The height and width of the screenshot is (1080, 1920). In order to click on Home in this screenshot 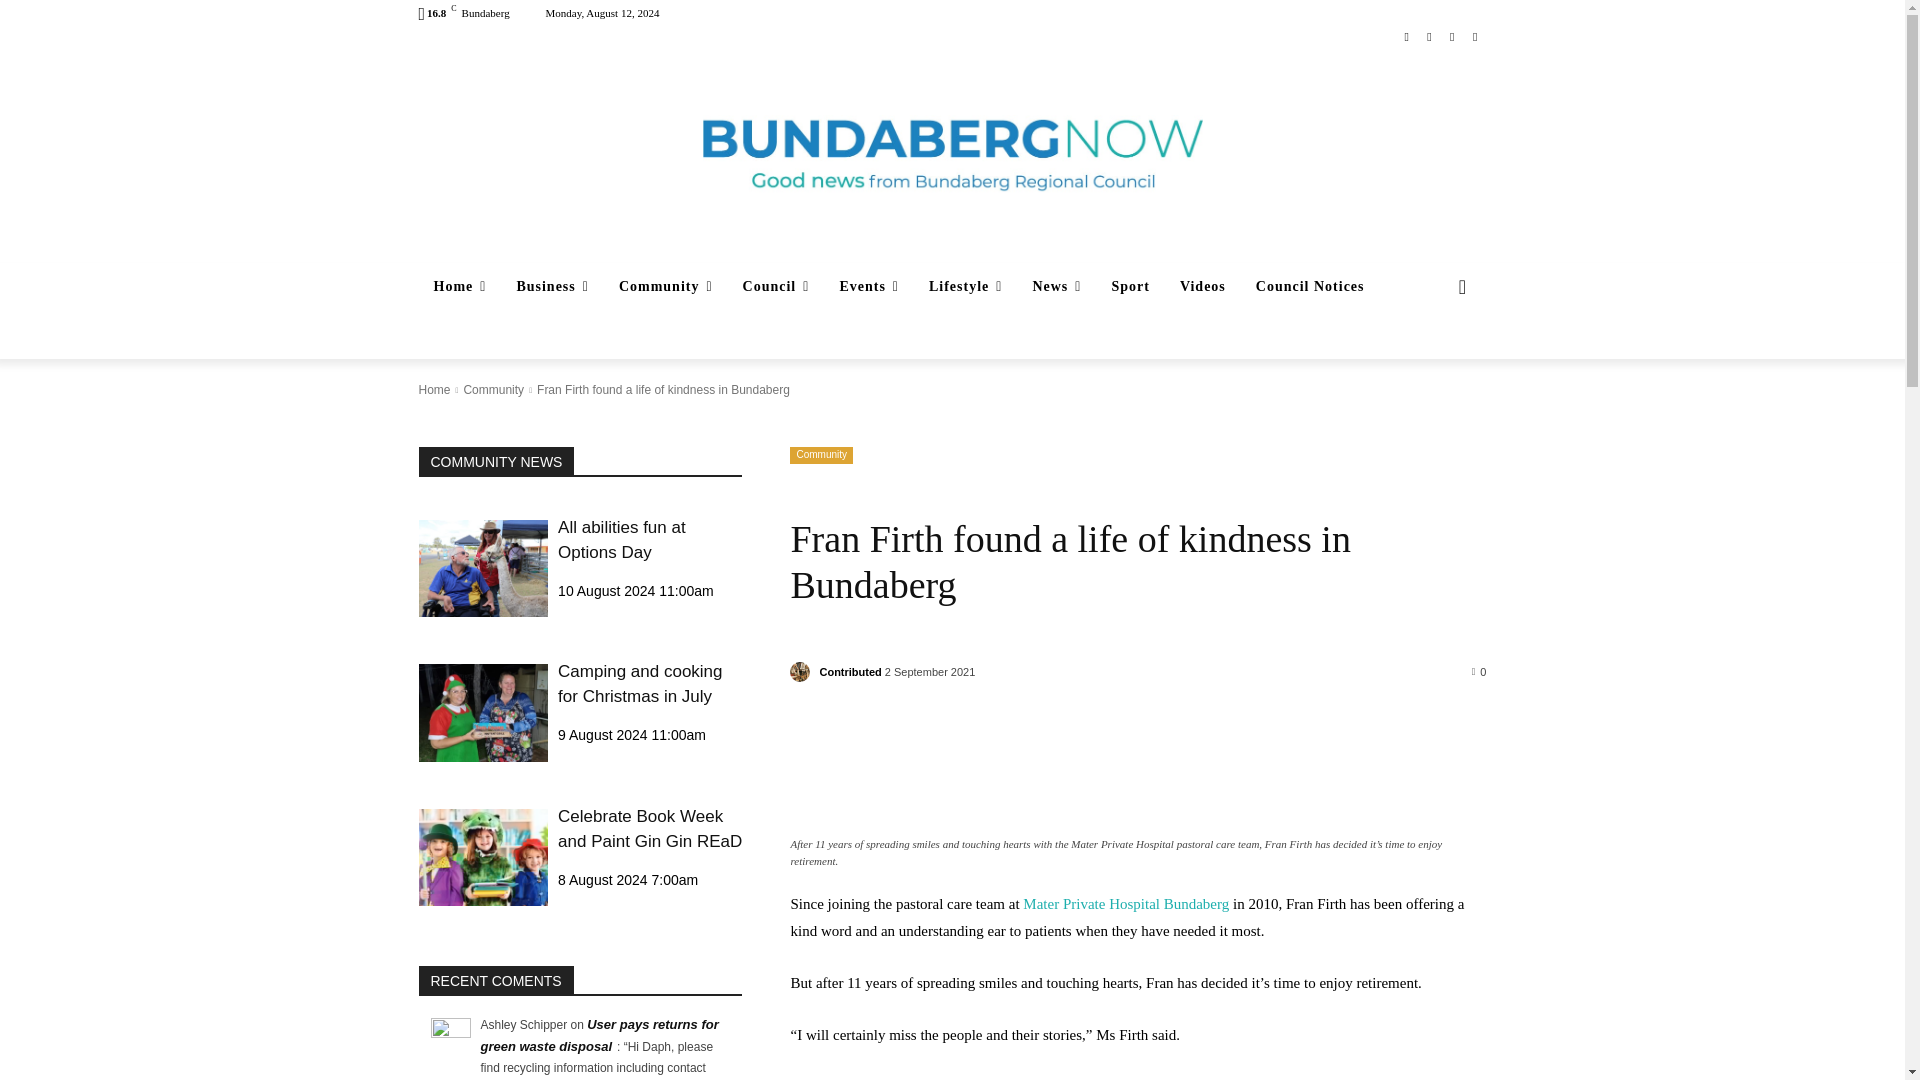, I will do `click(460, 287)`.